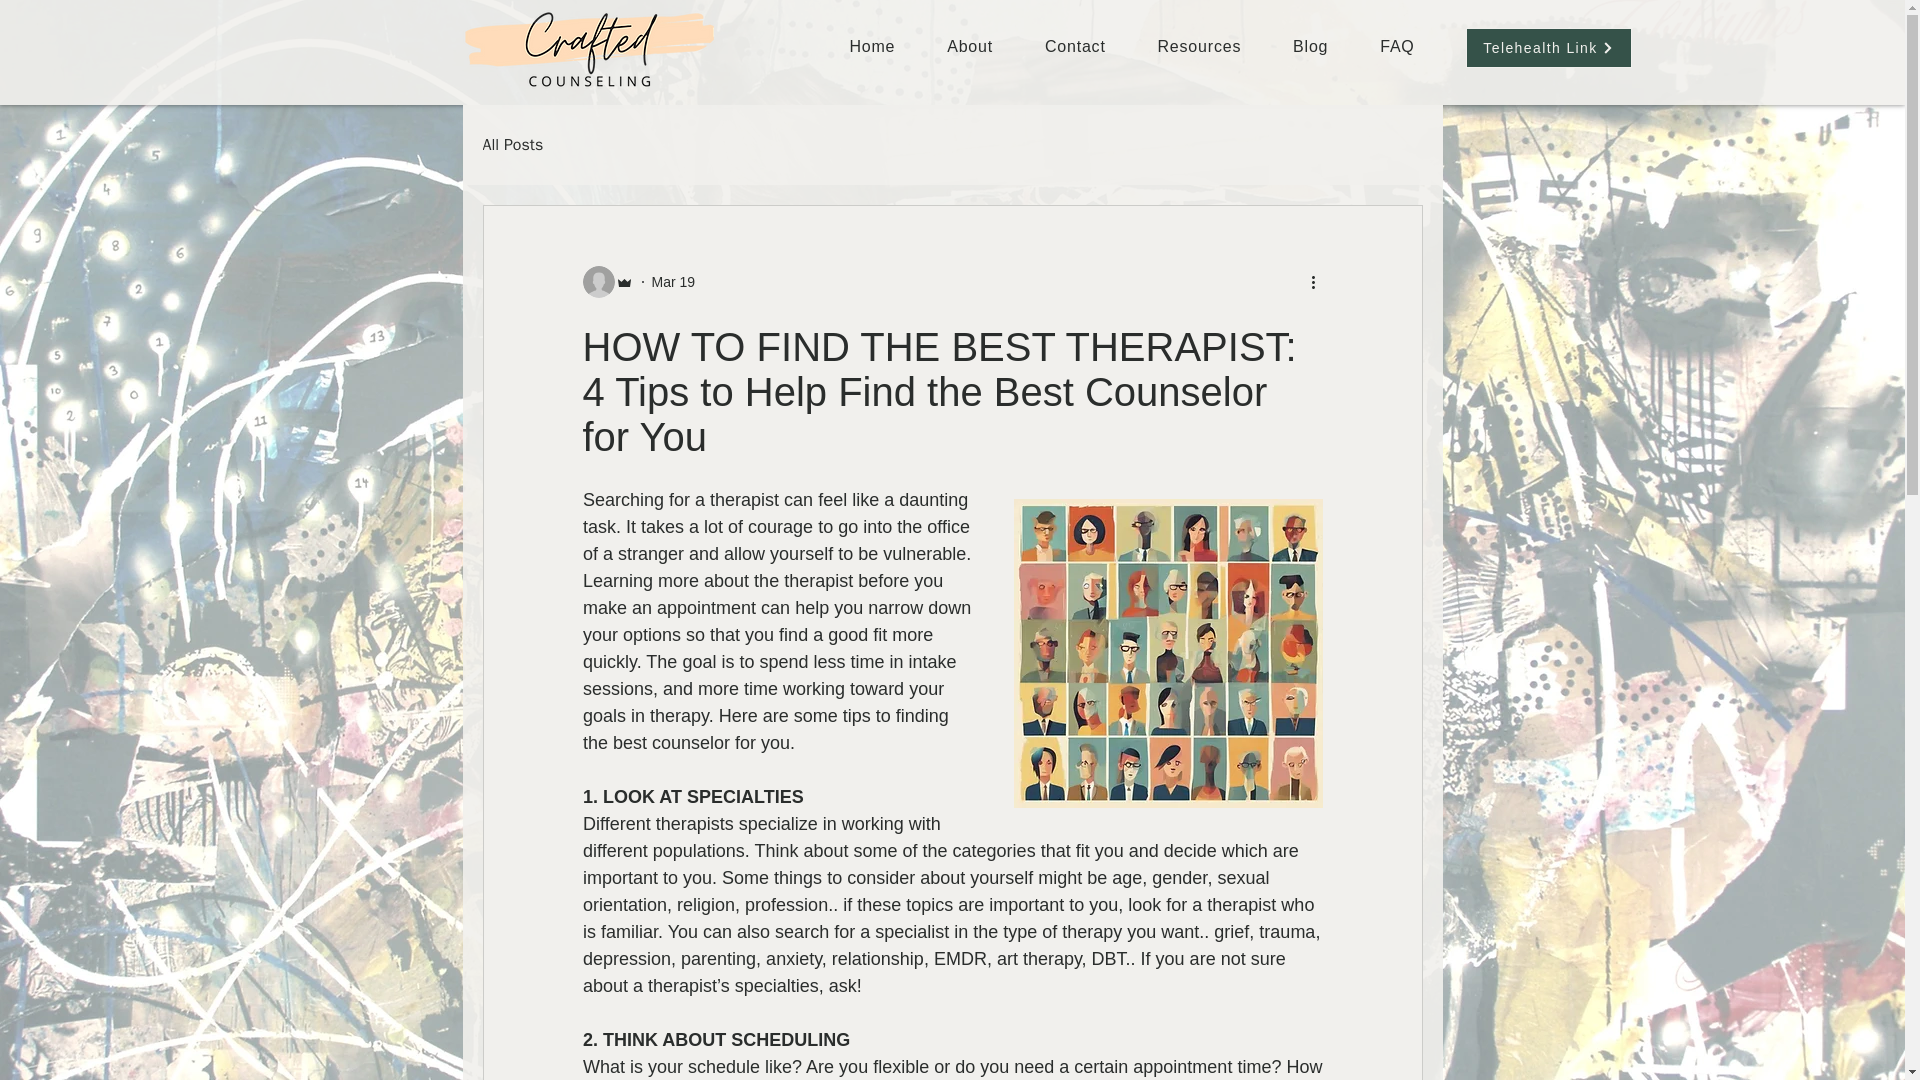  I want to click on Home, so click(872, 46).